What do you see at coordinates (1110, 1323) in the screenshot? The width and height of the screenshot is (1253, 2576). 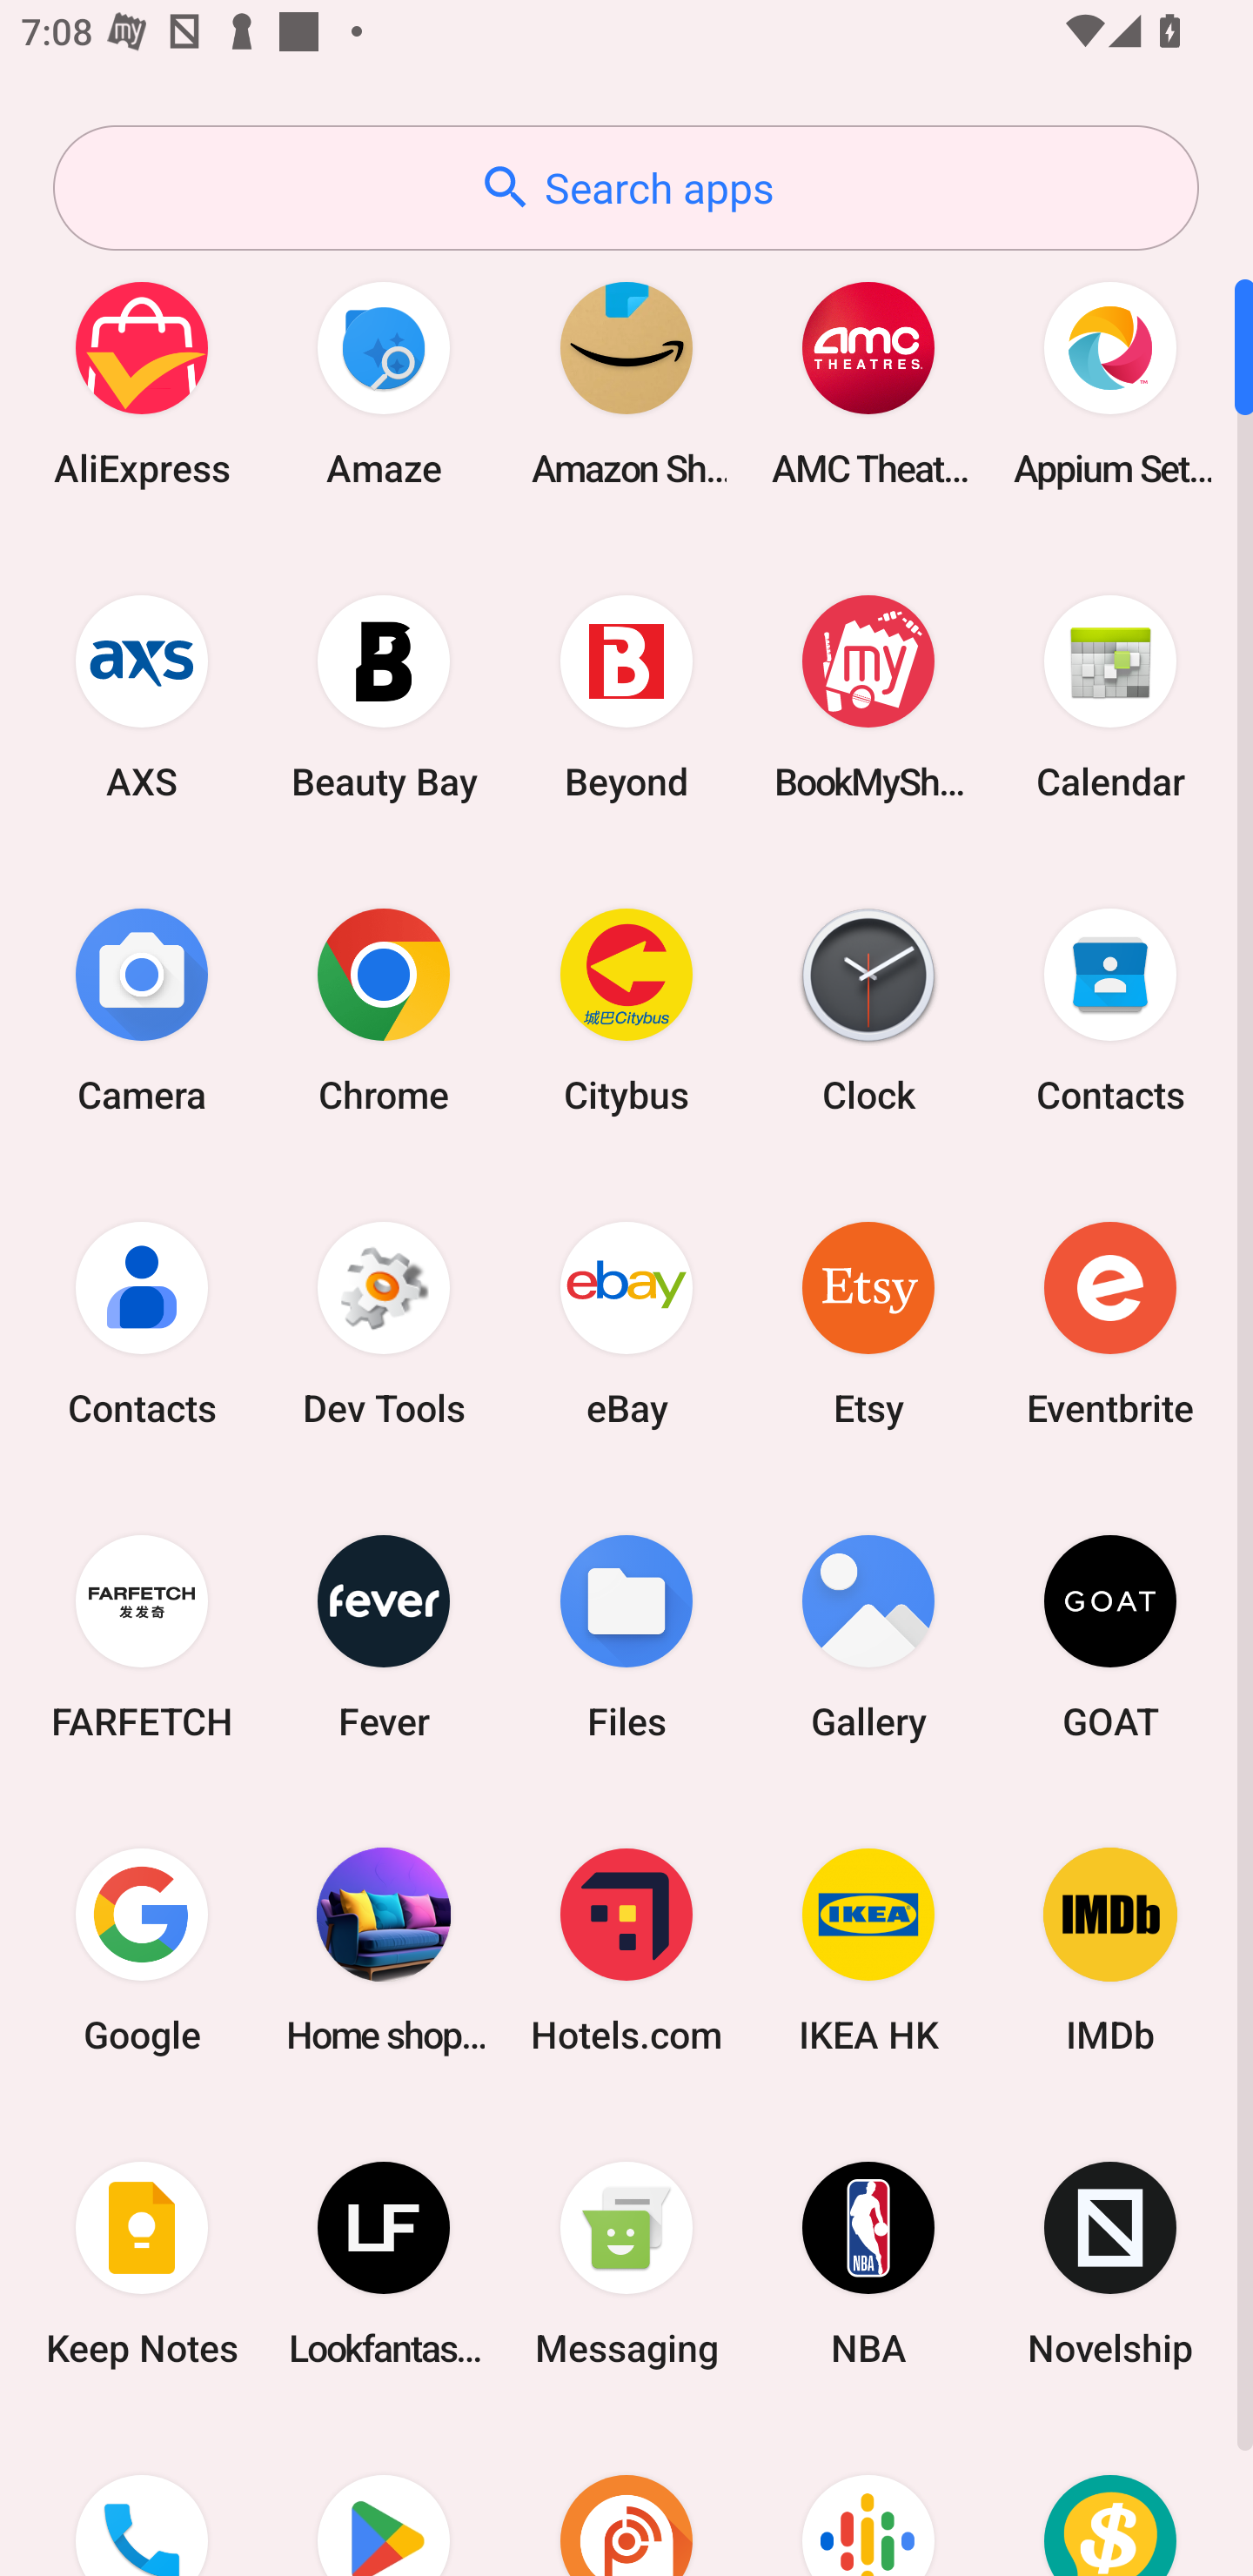 I see `Eventbrite` at bounding box center [1110, 1323].